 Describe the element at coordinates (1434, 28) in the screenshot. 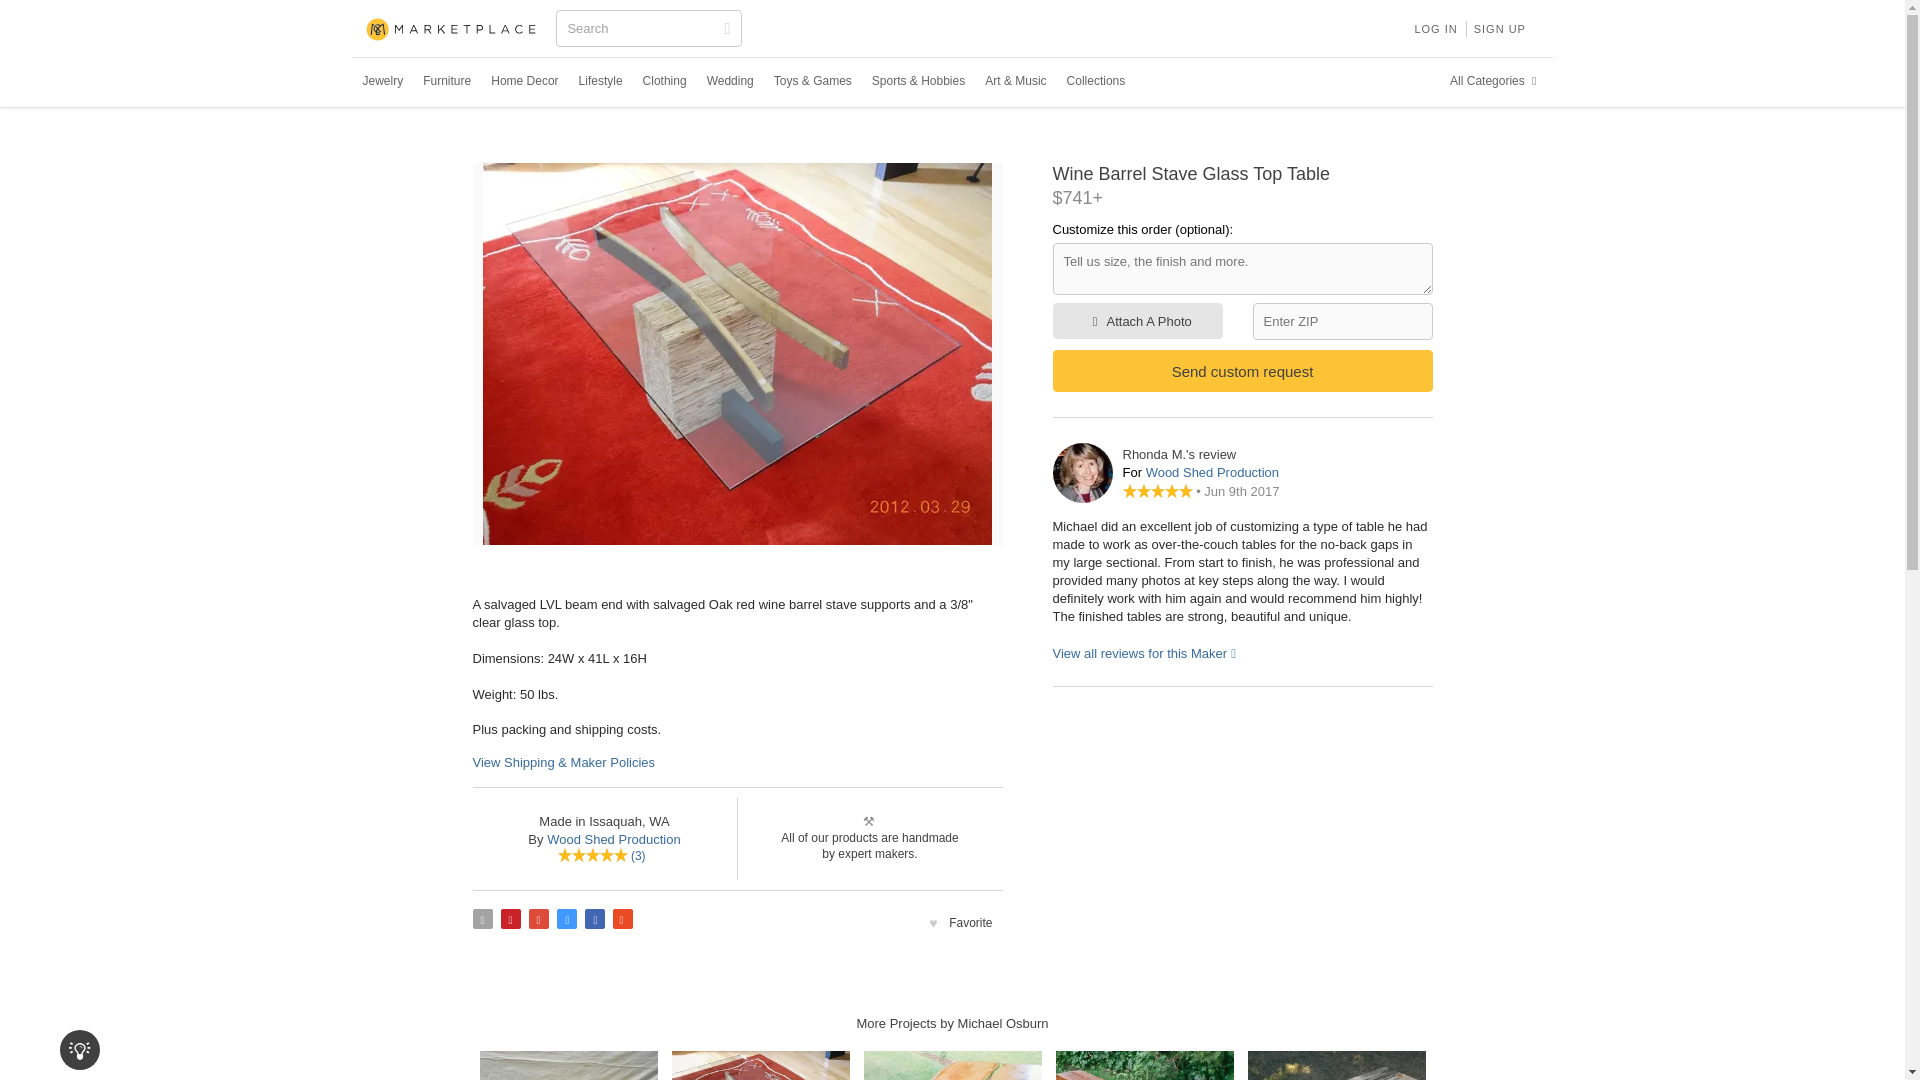

I see `Log in to CustomMade` at that location.